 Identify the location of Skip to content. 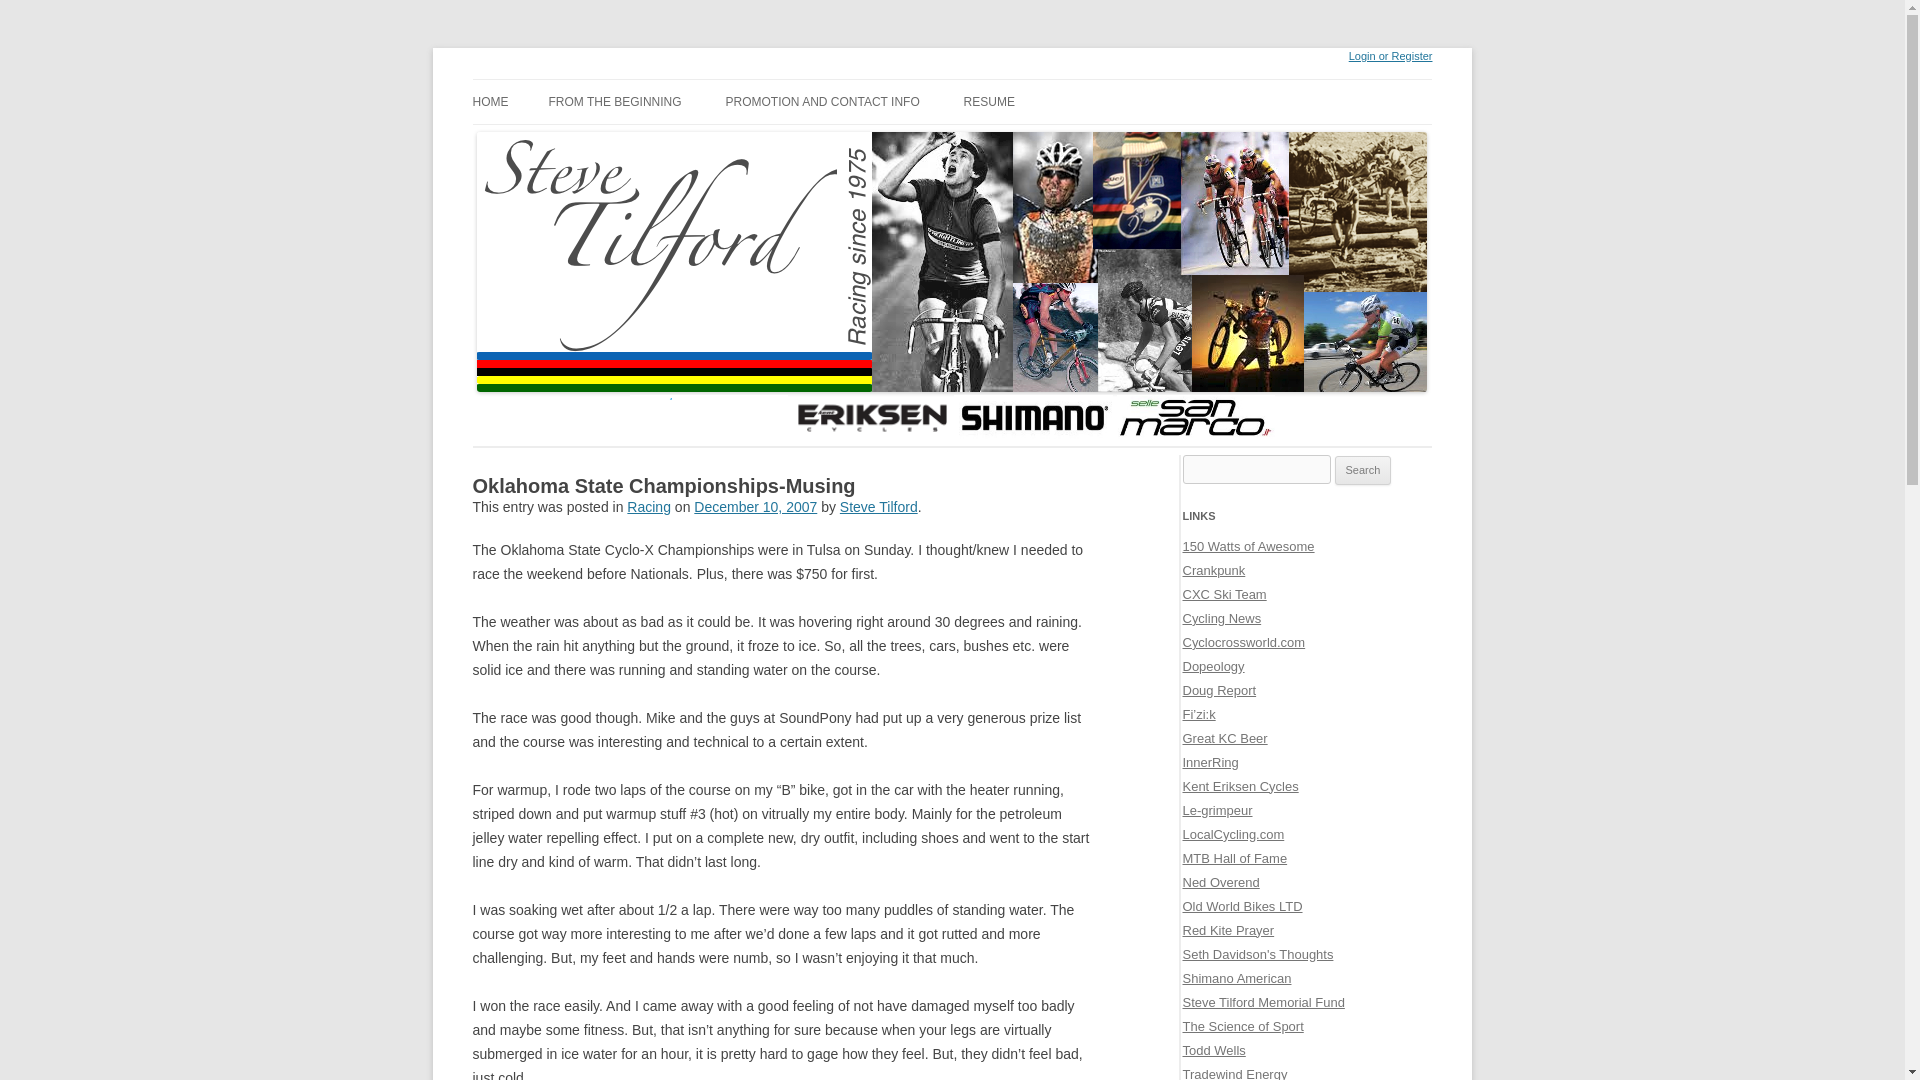
(495, 82).